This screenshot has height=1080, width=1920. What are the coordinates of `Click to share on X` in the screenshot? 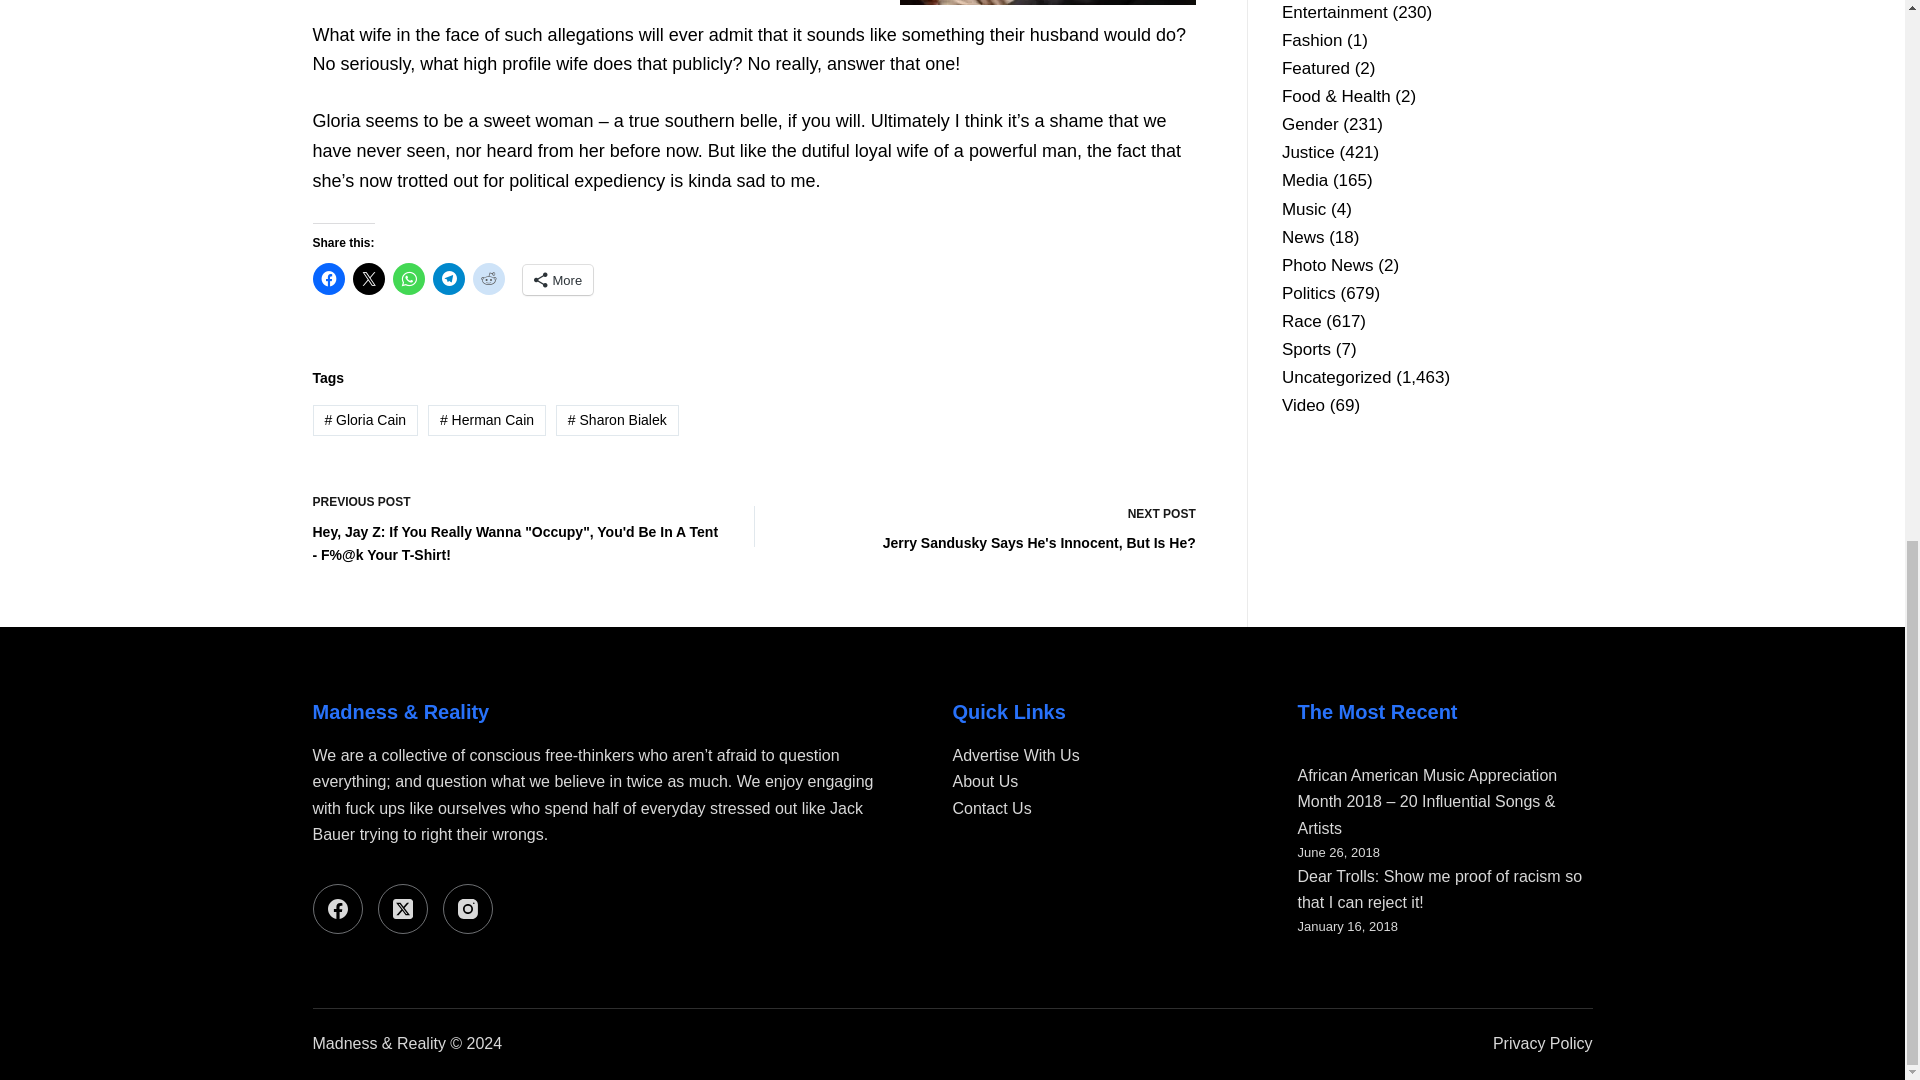 It's located at (327, 278).